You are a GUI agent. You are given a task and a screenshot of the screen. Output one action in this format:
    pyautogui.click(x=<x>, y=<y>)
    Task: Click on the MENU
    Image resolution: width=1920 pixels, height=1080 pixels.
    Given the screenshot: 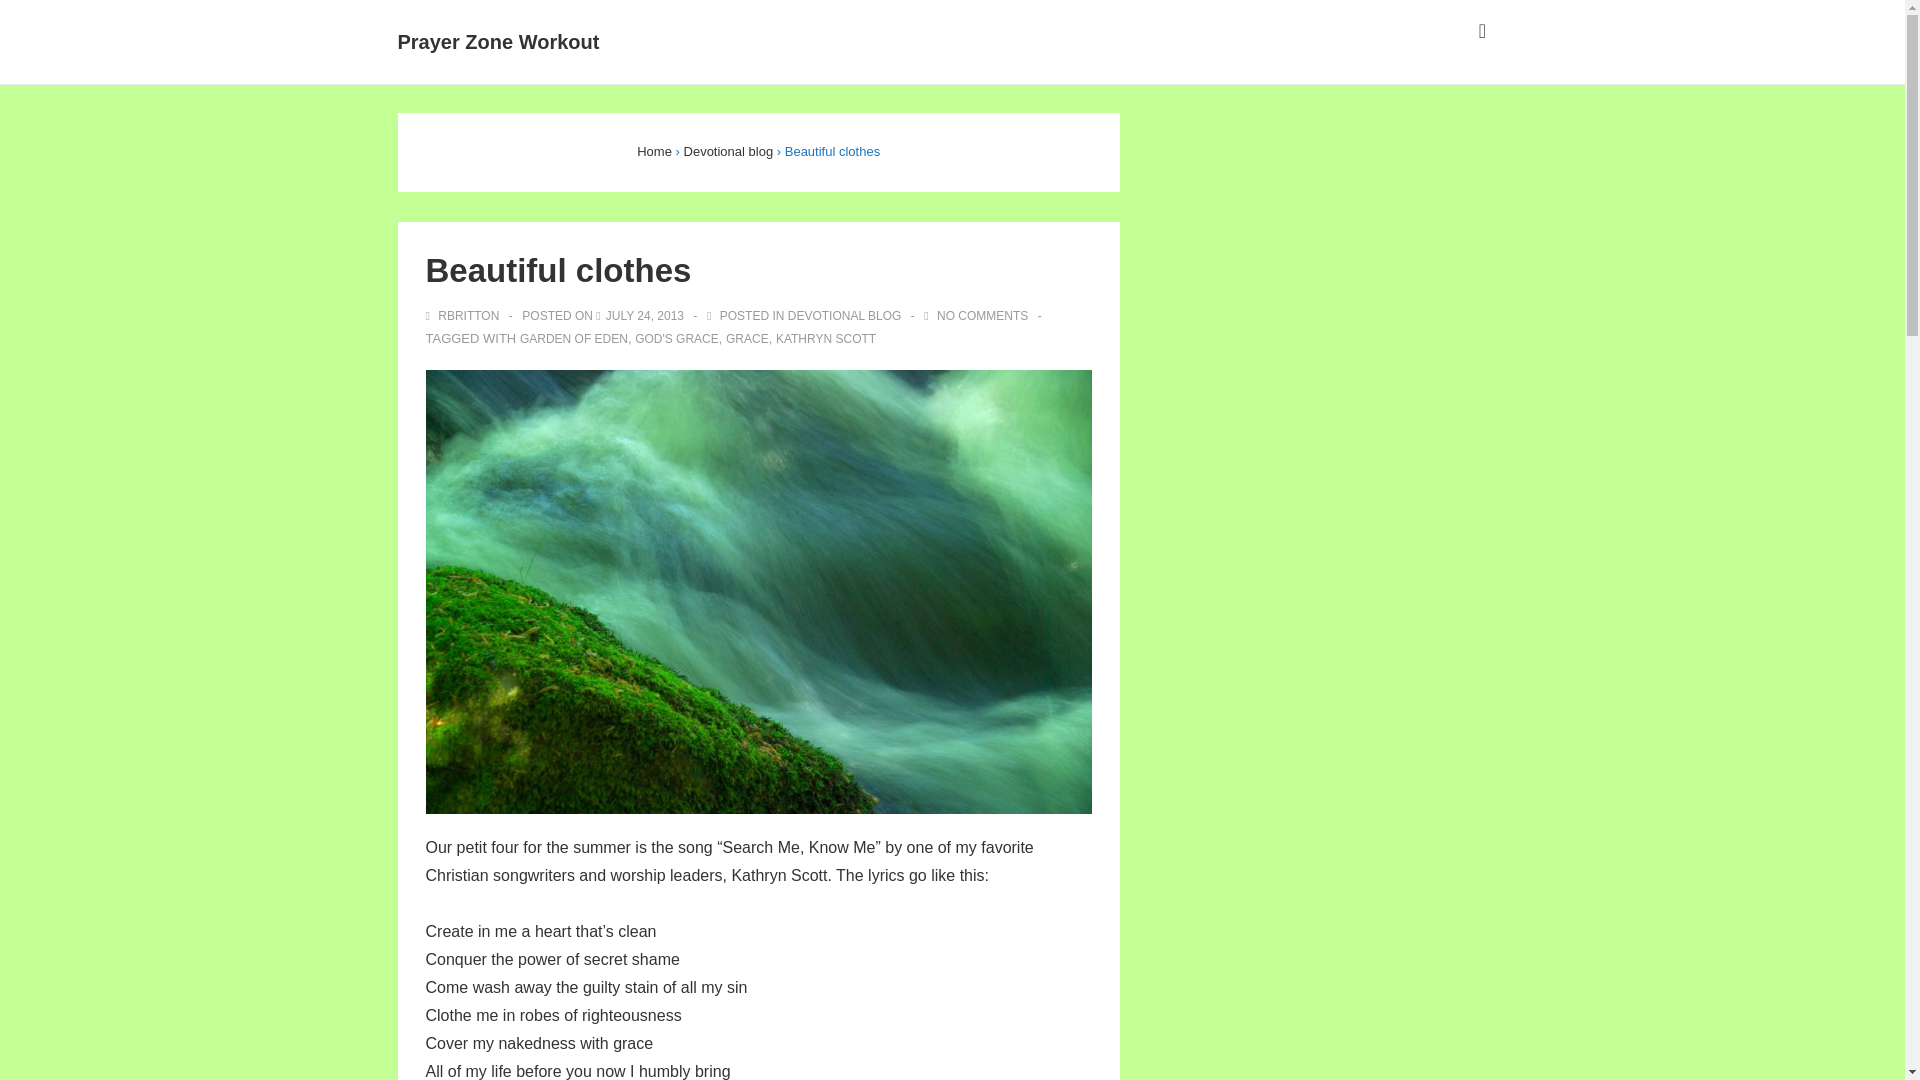 What is the action you would take?
    pyautogui.click(x=1482, y=31)
    